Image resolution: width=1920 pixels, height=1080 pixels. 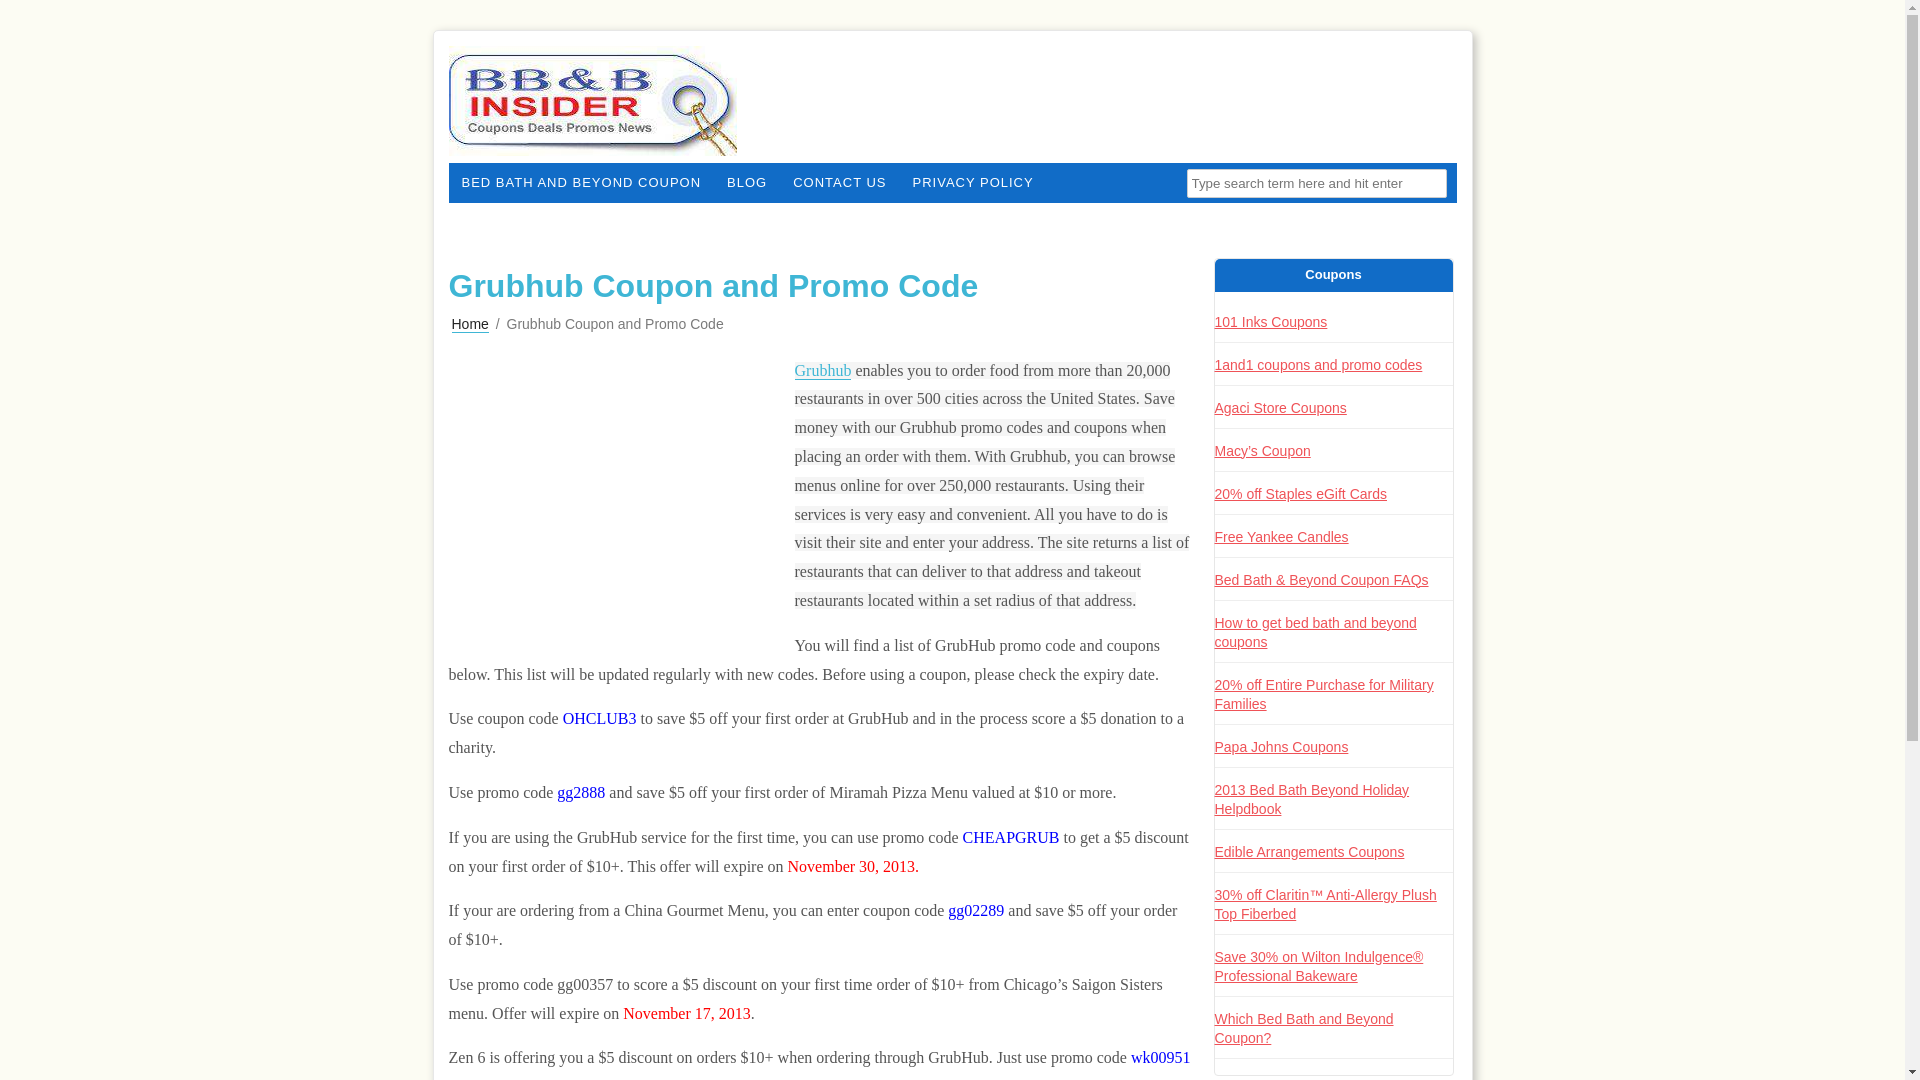 What do you see at coordinates (1314, 632) in the screenshot?
I see `How to get bed bath and beyond coupons` at bounding box center [1314, 632].